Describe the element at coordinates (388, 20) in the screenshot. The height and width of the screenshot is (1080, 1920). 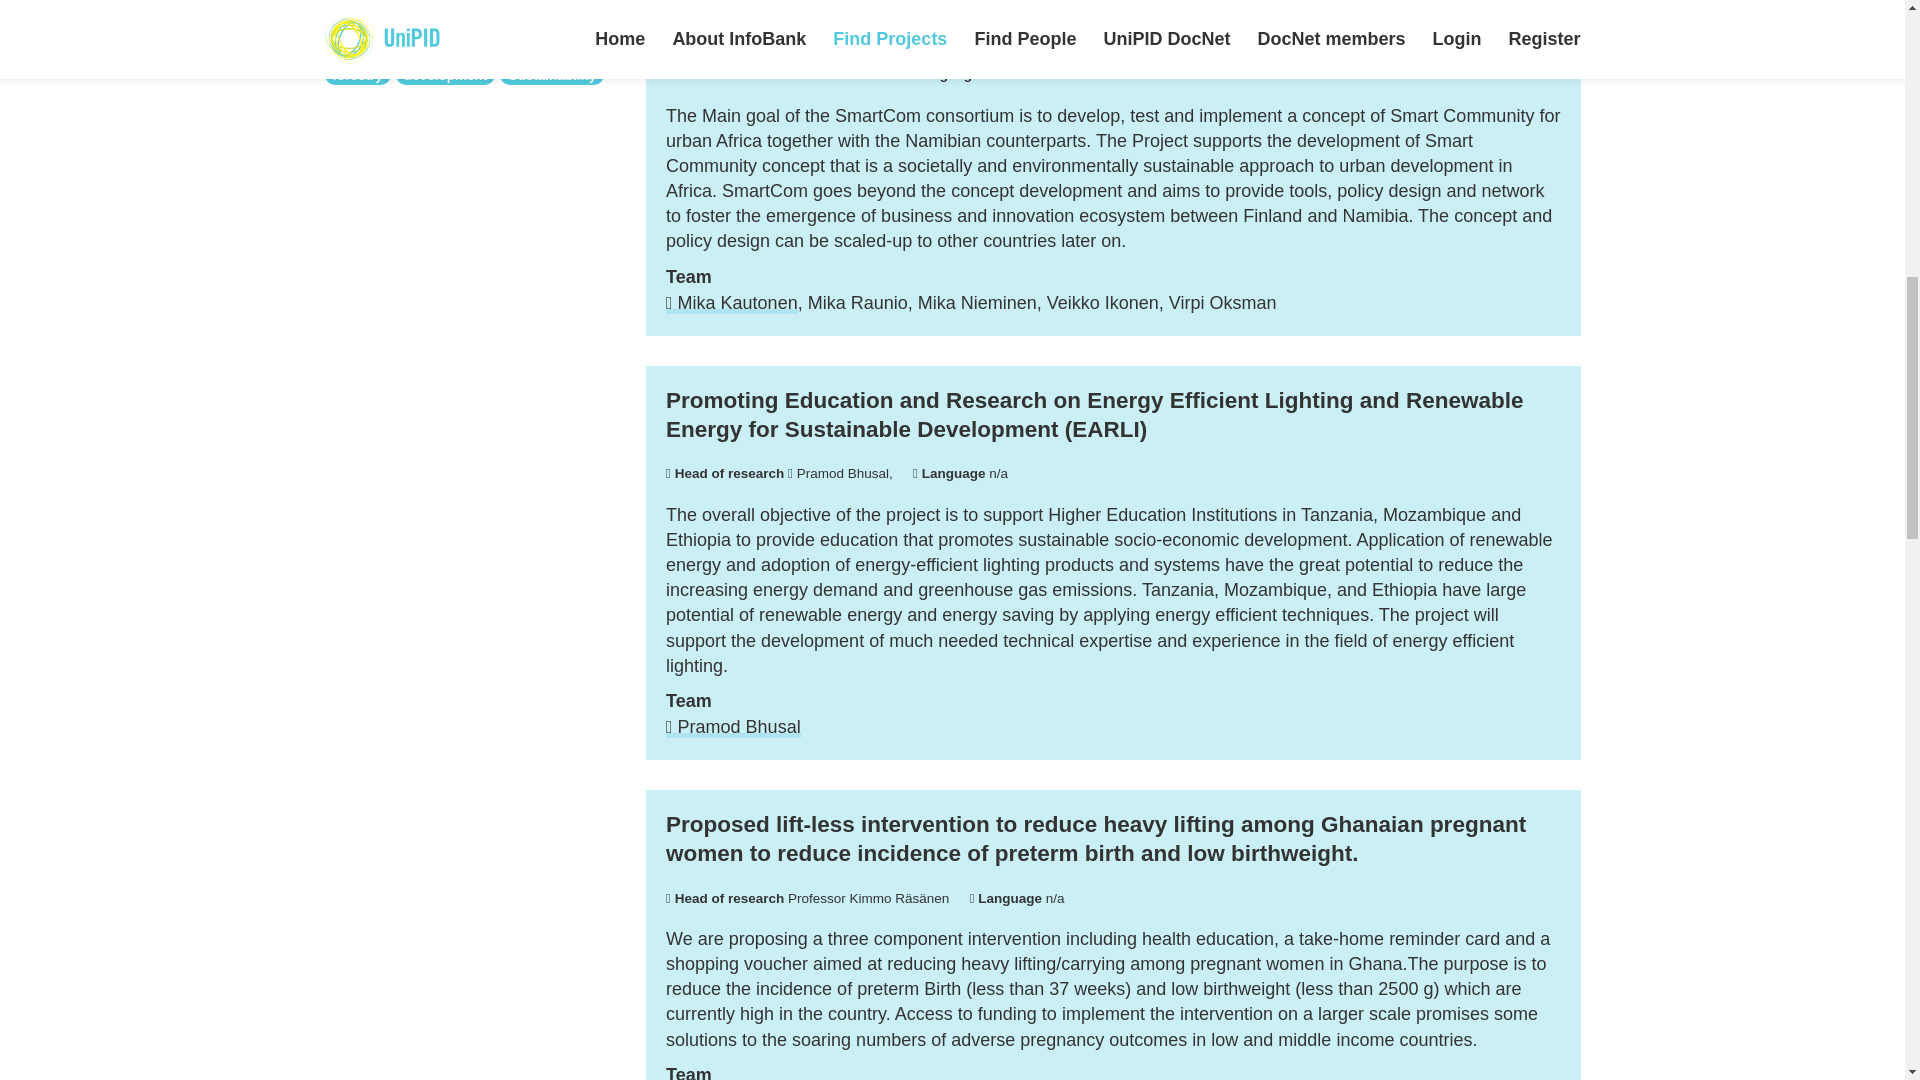
I see `renewable energy` at that location.